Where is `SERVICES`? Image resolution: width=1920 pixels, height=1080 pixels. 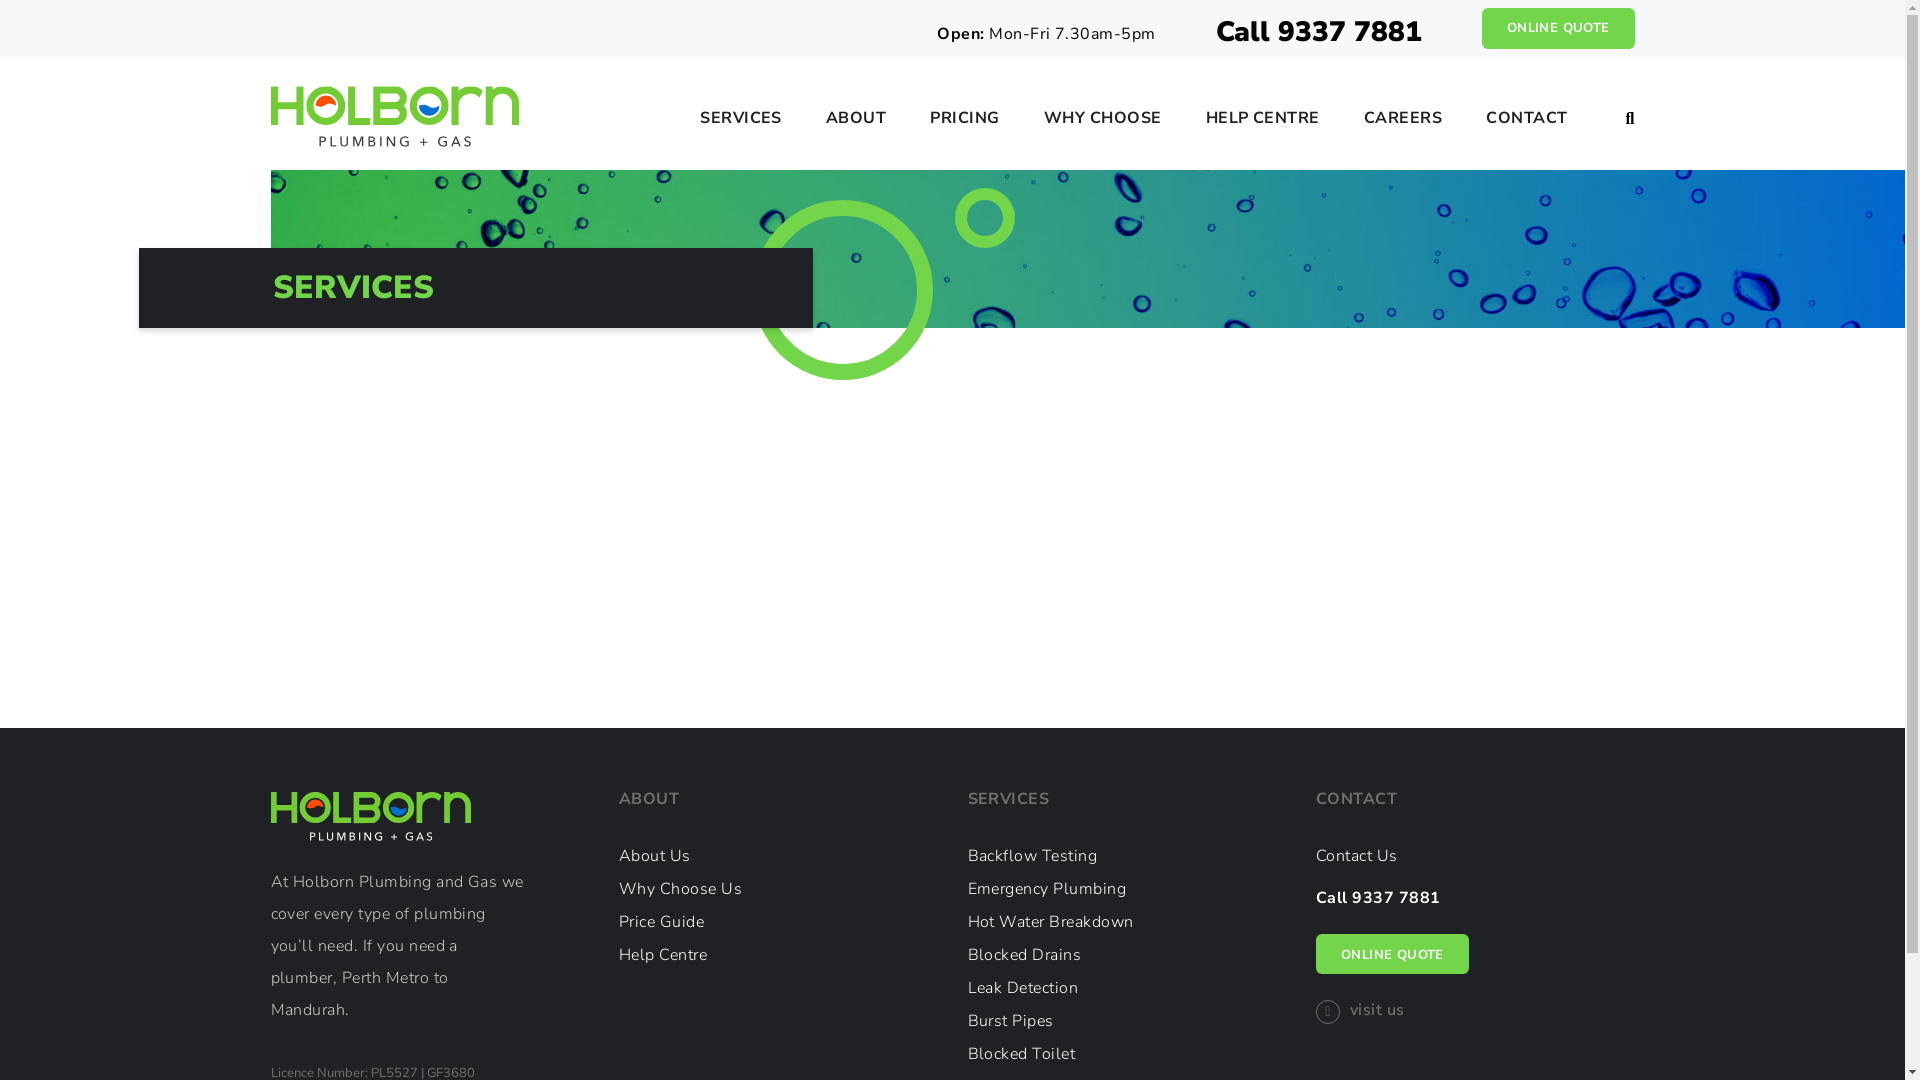 SERVICES is located at coordinates (741, 124).